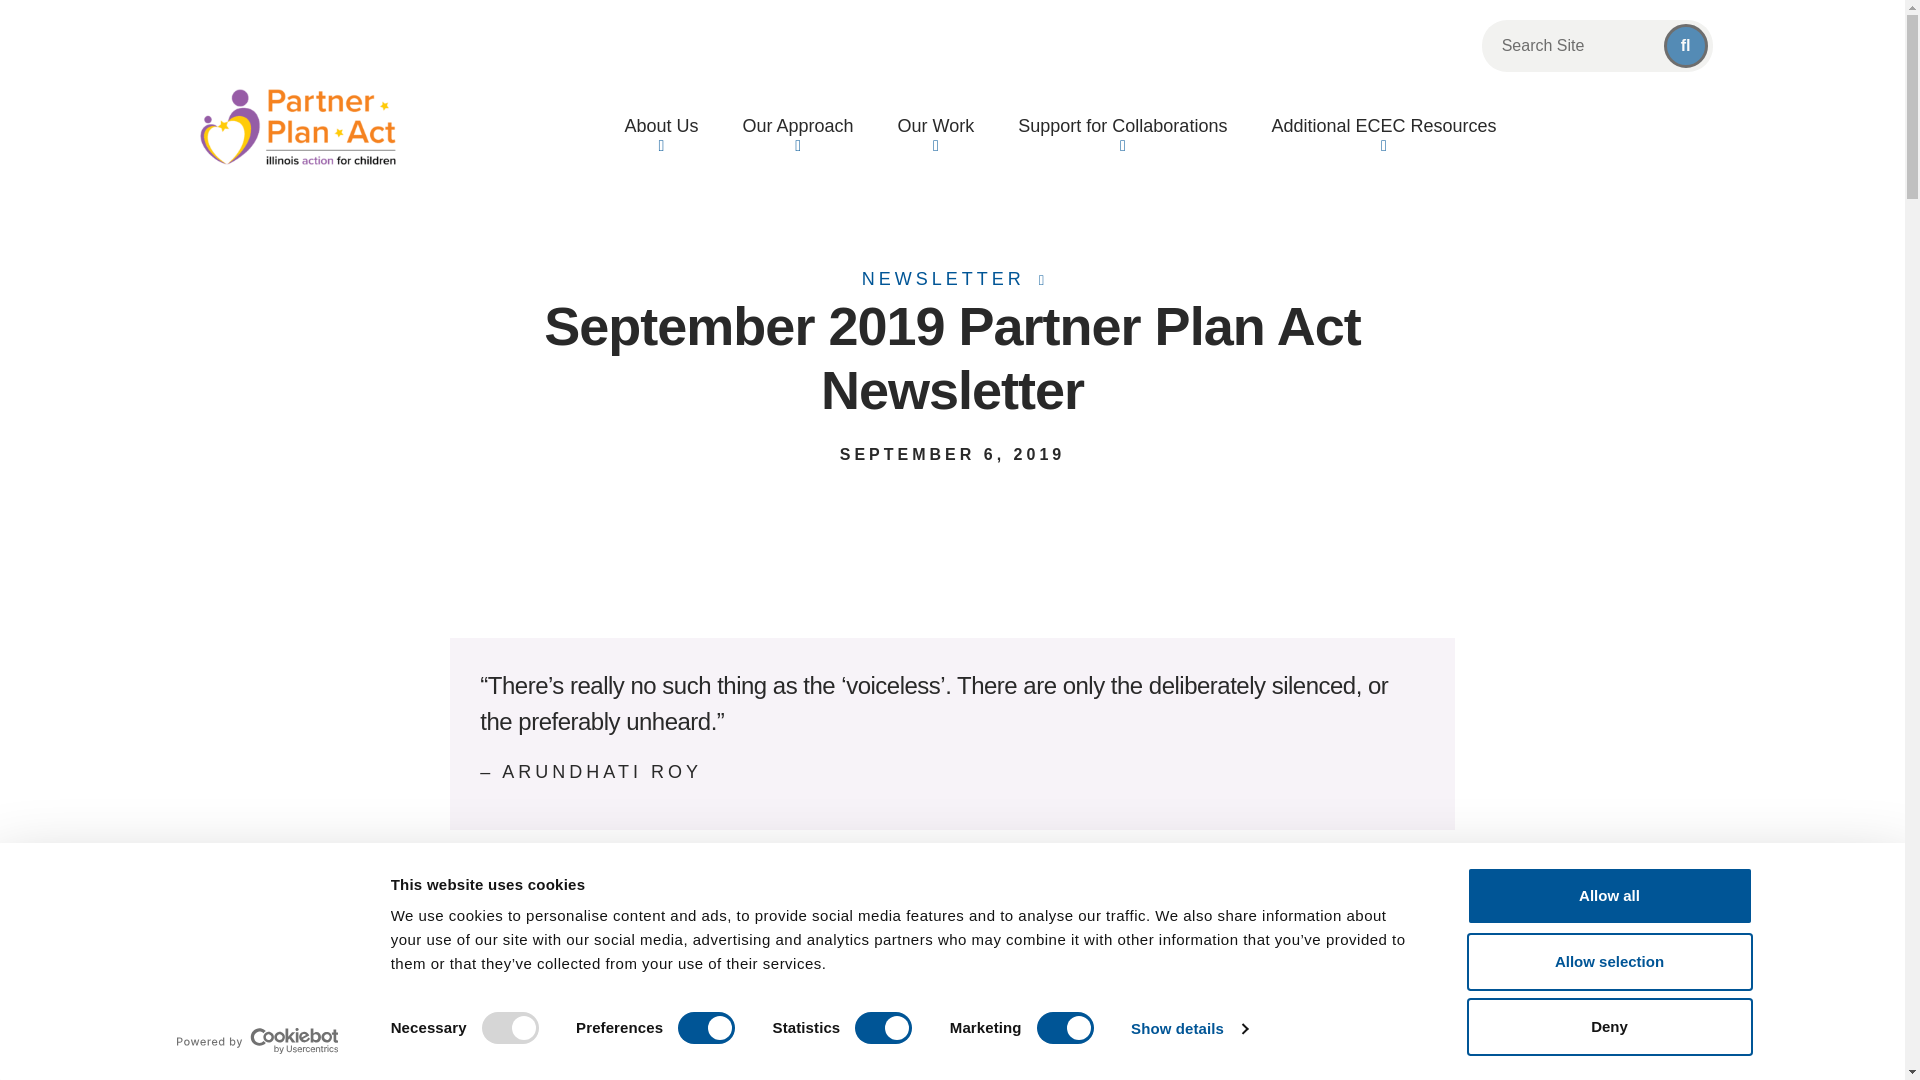 Image resolution: width=1920 pixels, height=1080 pixels. What do you see at coordinates (1608, 896) in the screenshot?
I see `Allow all` at bounding box center [1608, 896].